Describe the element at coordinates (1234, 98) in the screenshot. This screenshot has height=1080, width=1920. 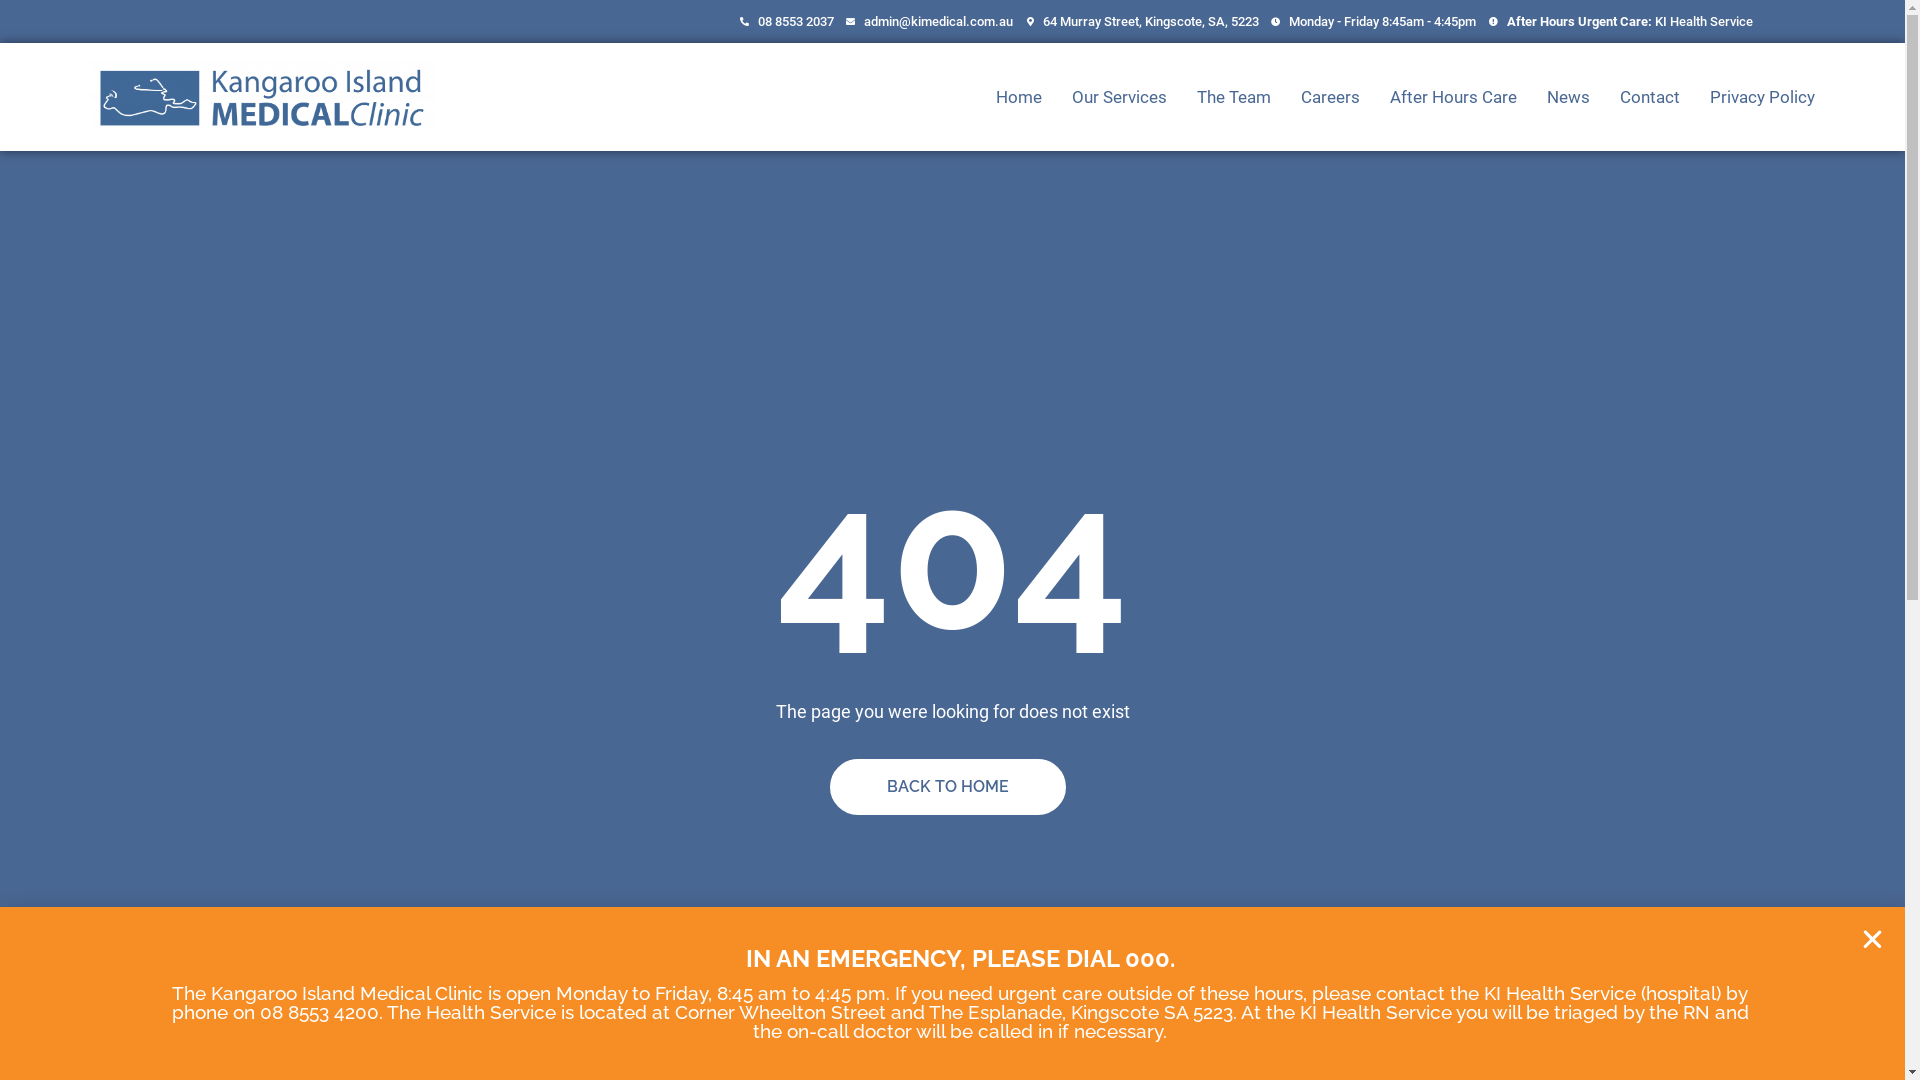
I see `The Team` at that location.